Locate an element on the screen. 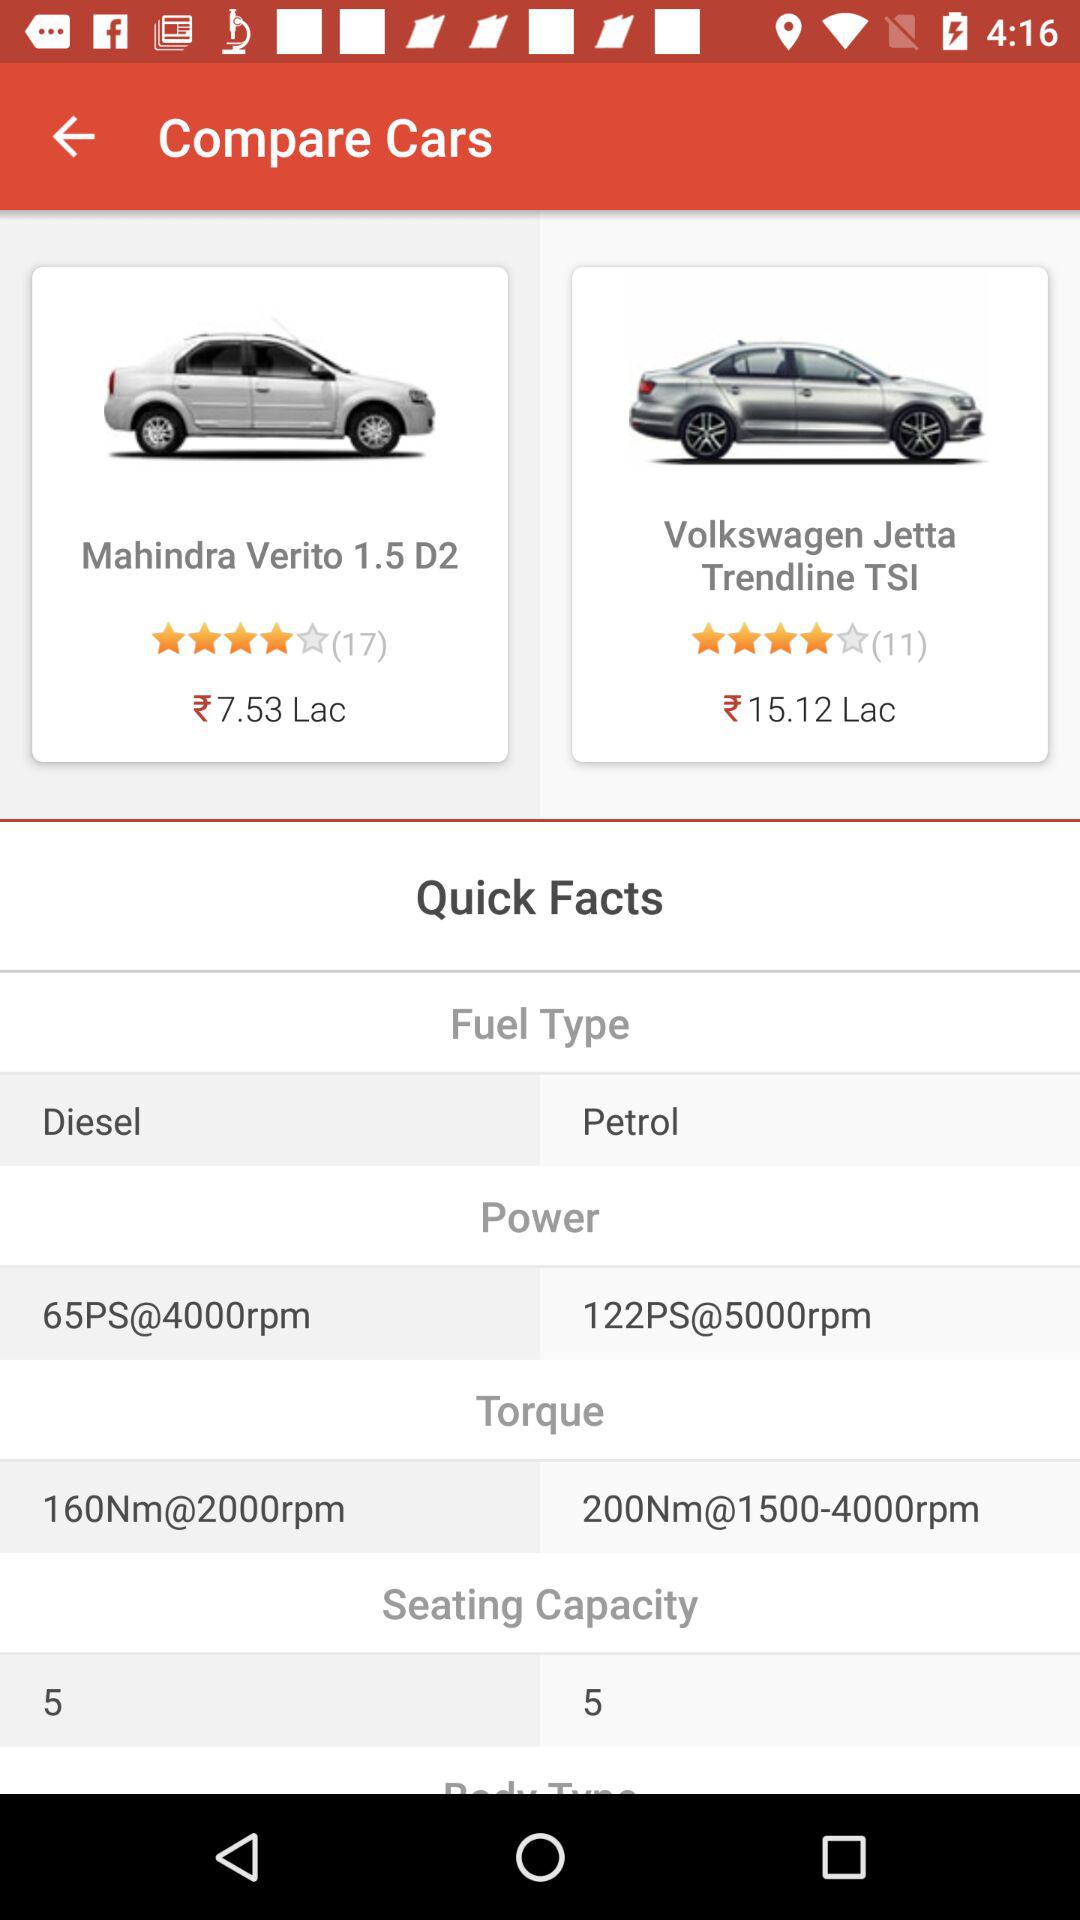  launch item to the left of the compare cars is located at coordinates (73, 136).